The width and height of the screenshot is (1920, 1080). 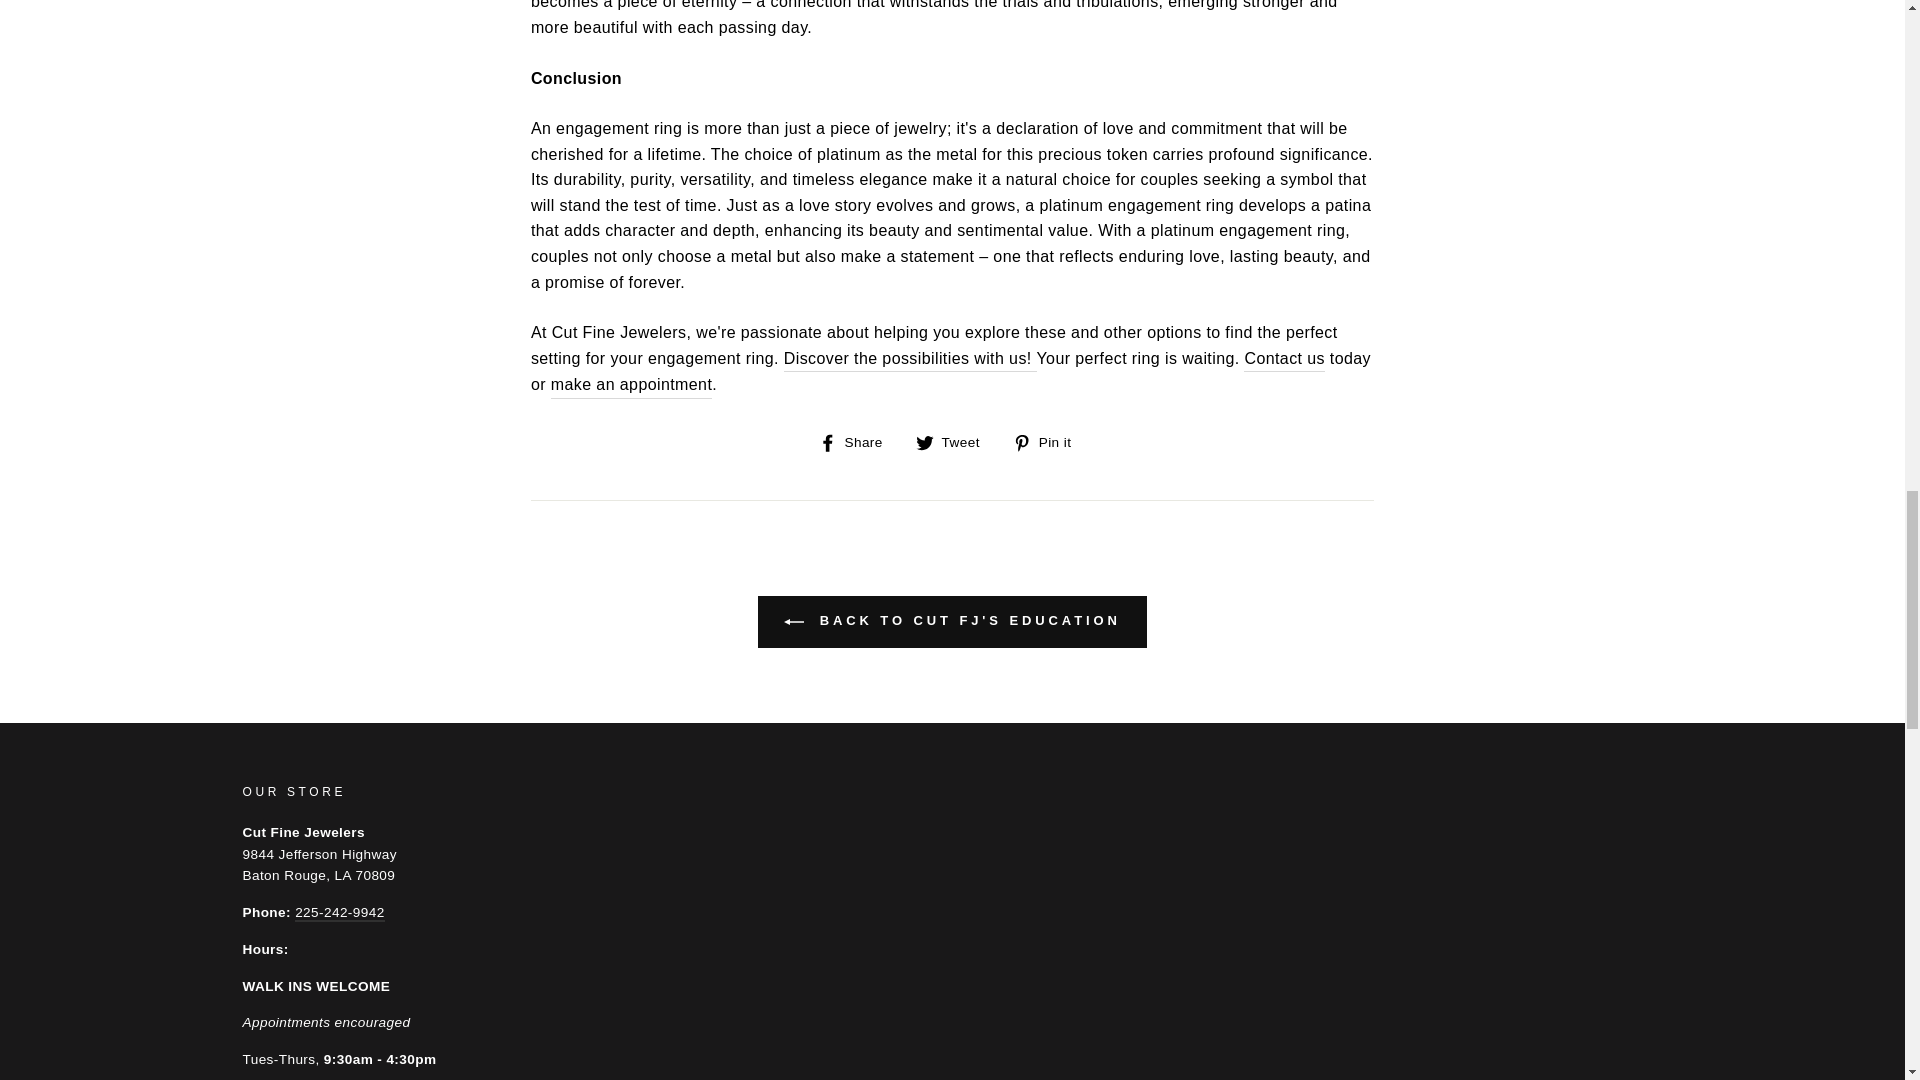 What do you see at coordinates (954, 441) in the screenshot?
I see `Tweet on Twitter` at bounding box center [954, 441].